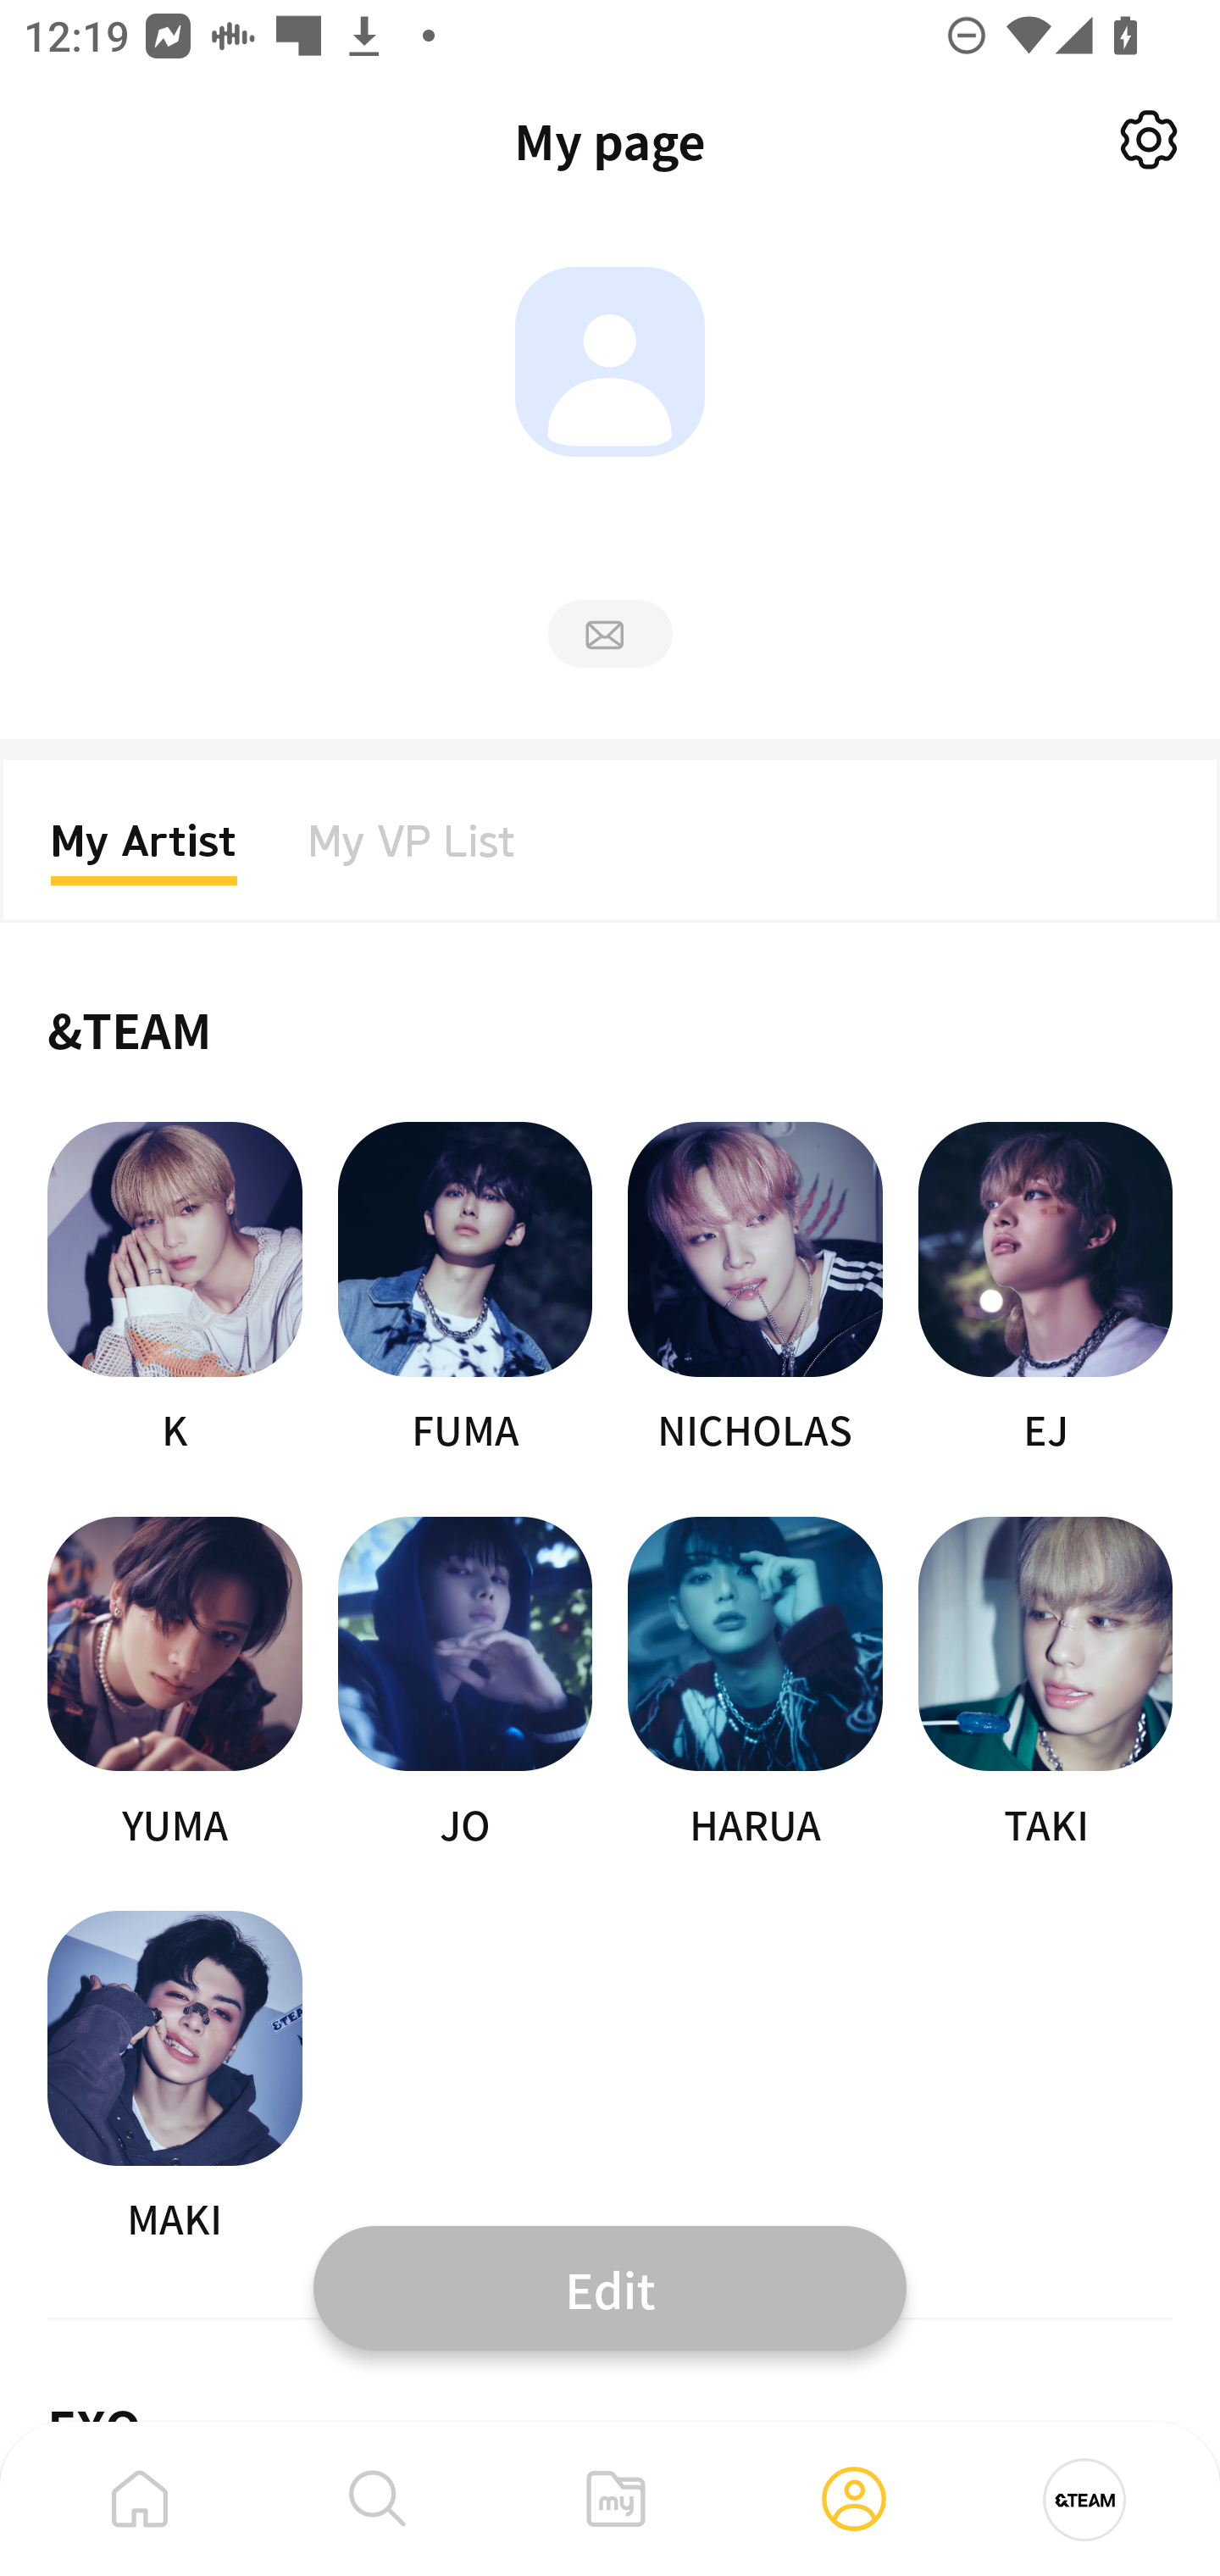 This screenshot has height=2576, width=1220. I want to click on HARUA, so click(756, 1685).